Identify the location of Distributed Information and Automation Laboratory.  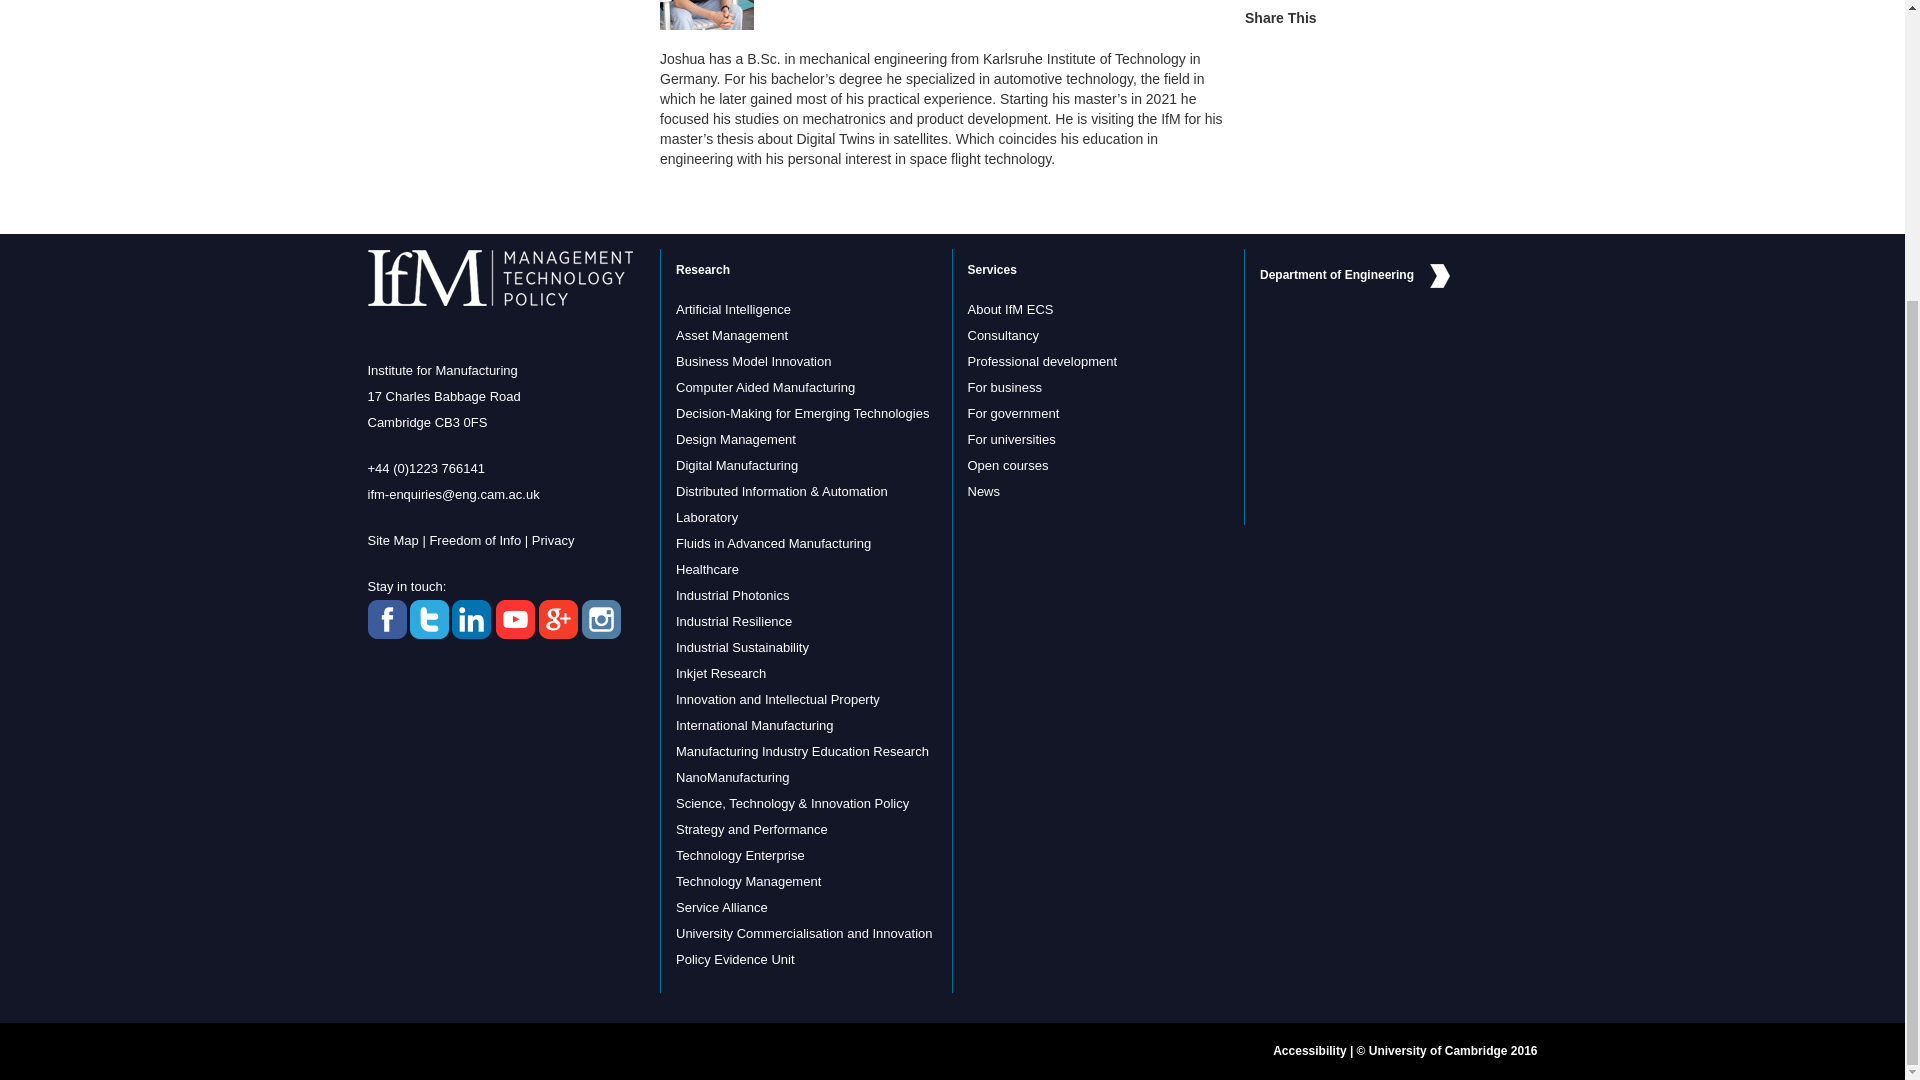
(781, 504).